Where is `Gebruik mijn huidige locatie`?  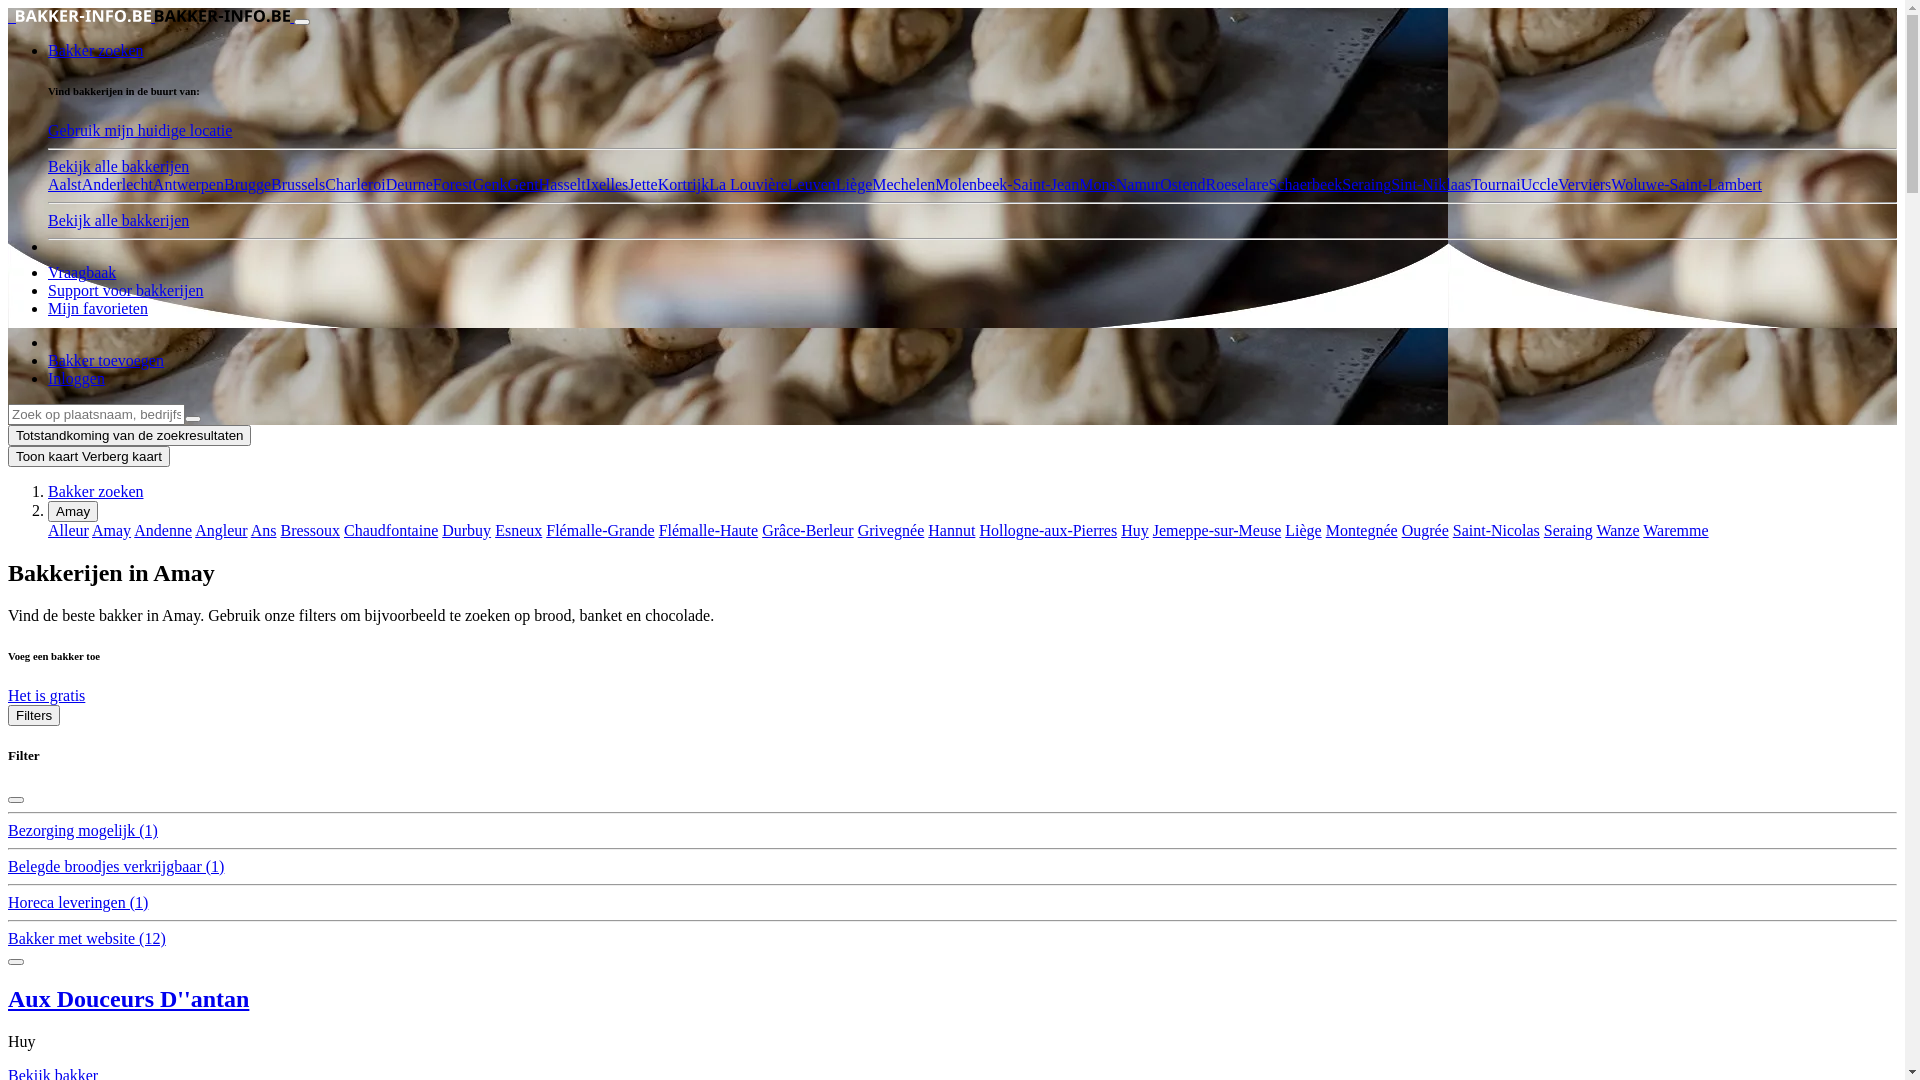 Gebruik mijn huidige locatie is located at coordinates (140, 130).